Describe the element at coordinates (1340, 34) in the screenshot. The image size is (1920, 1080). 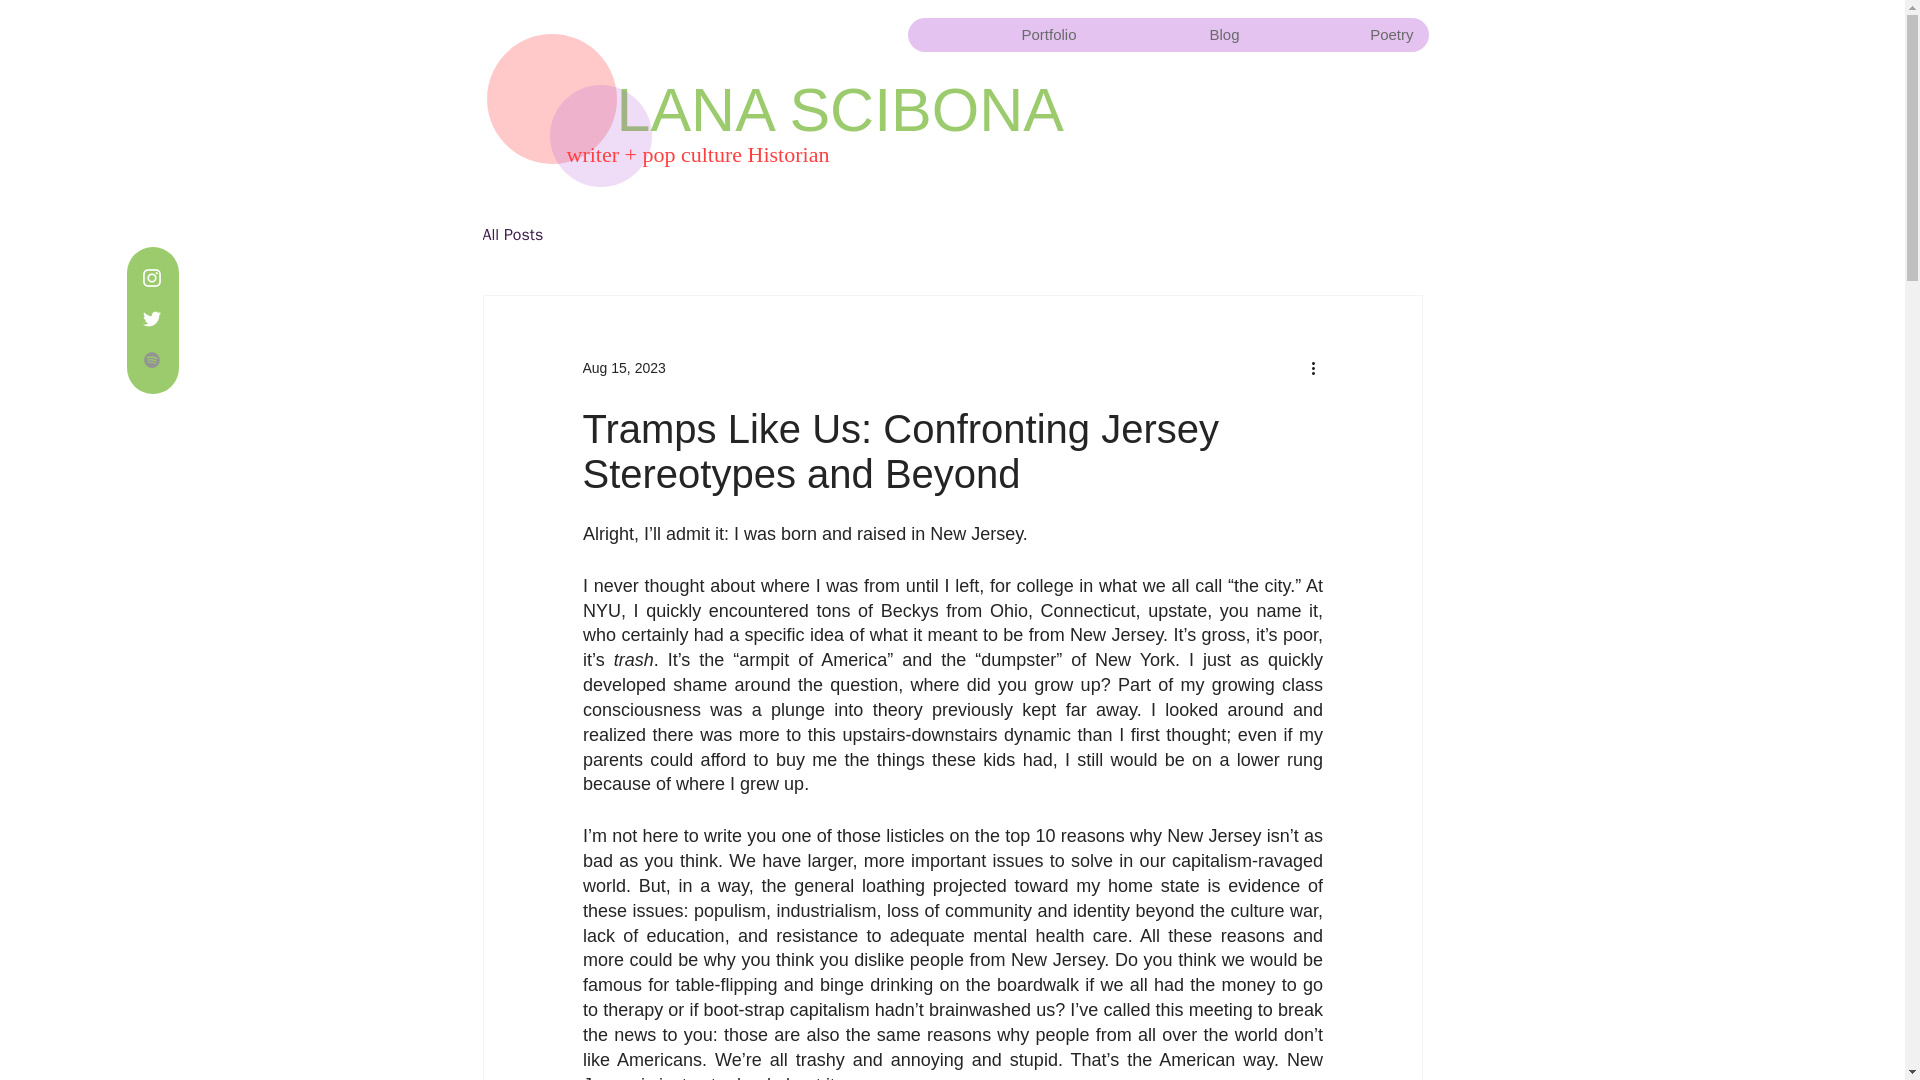
I see `Poetry` at that location.